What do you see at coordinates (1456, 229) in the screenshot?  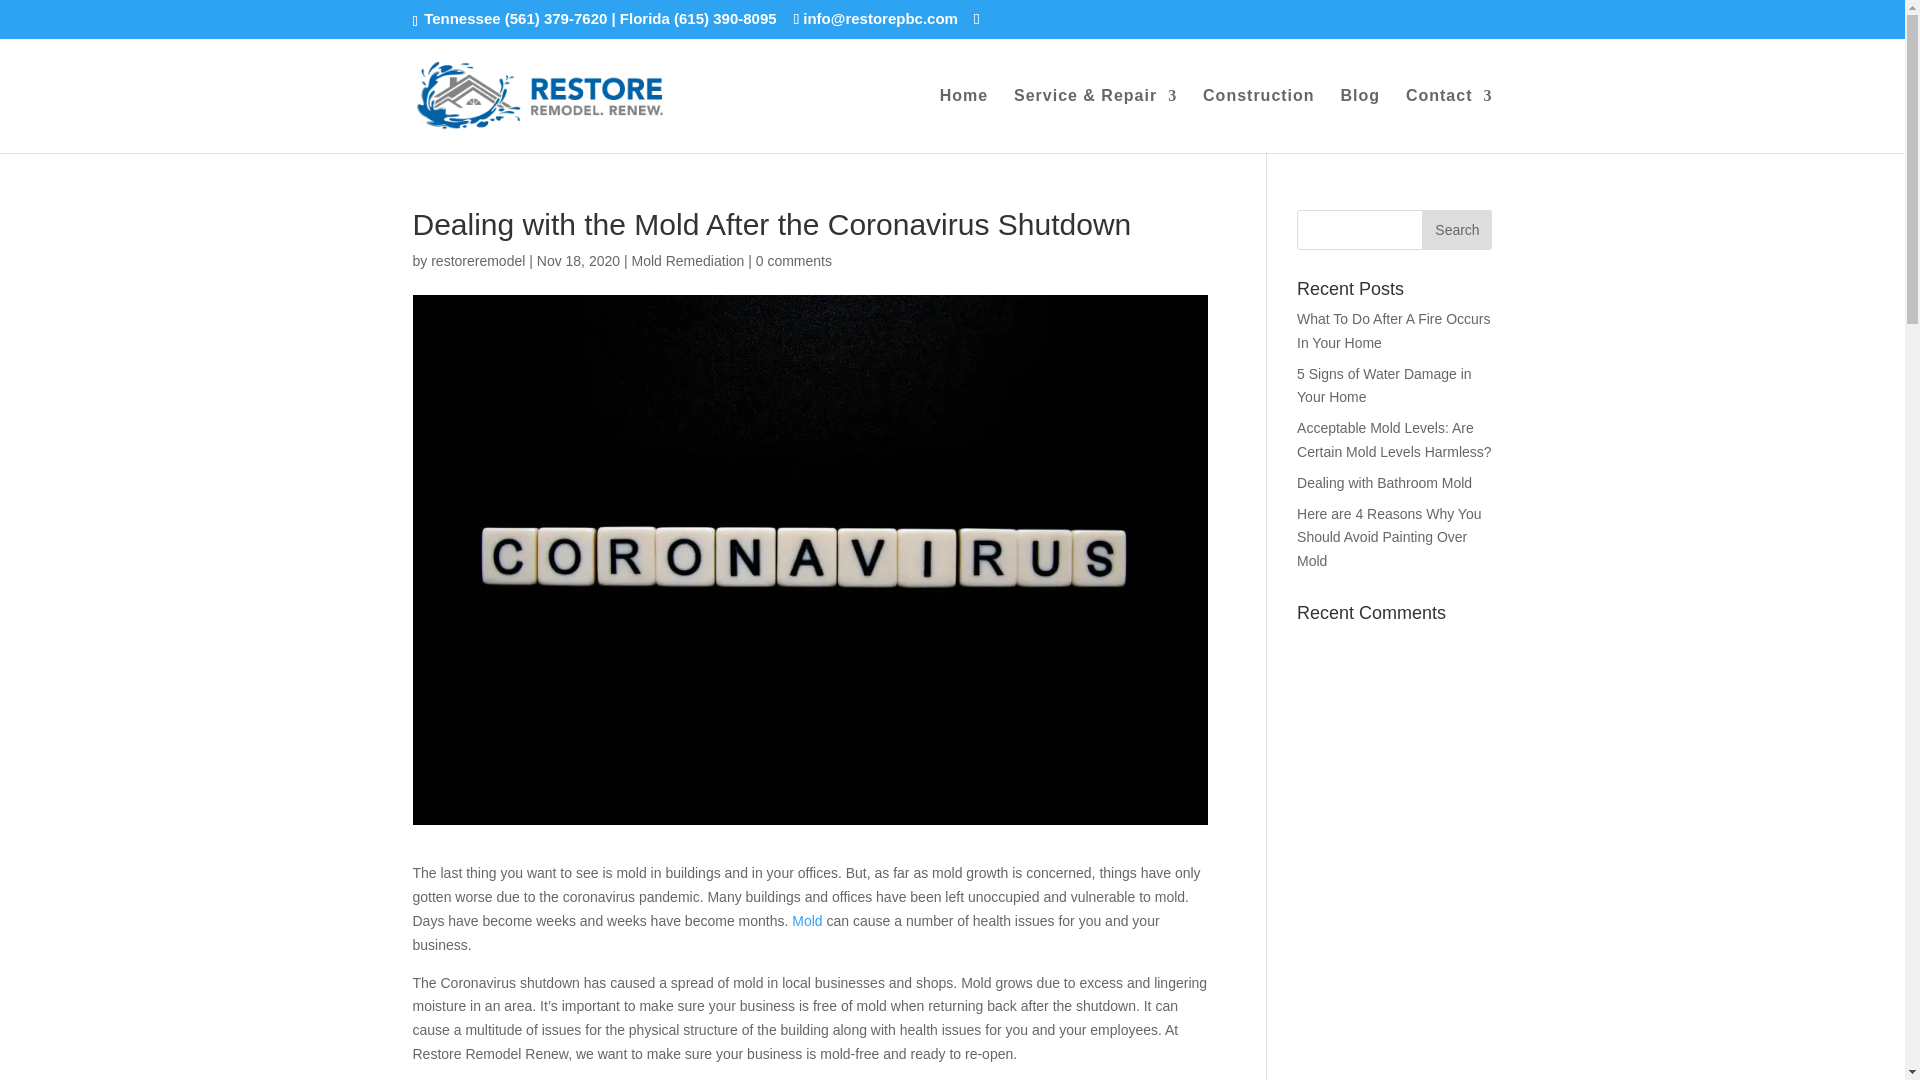 I see `Search` at bounding box center [1456, 229].